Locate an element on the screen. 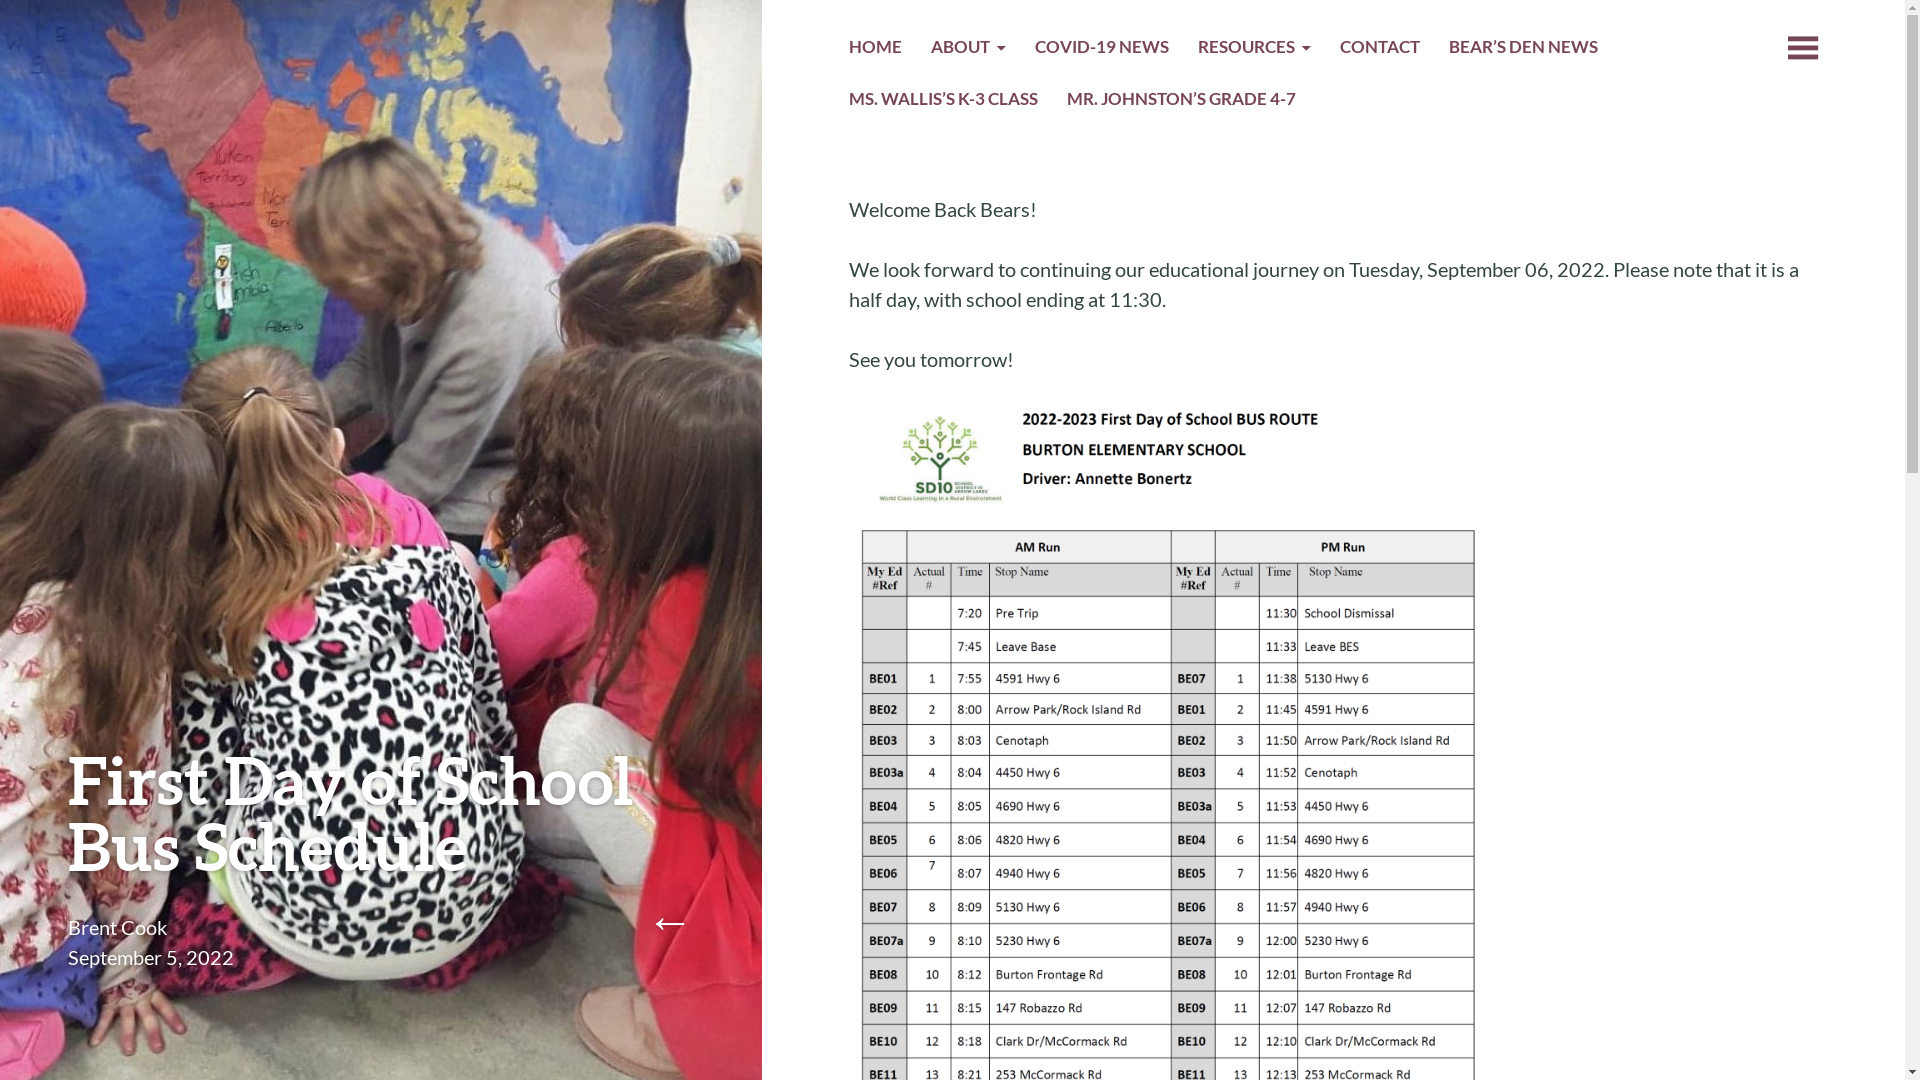  Brent Cook is located at coordinates (118, 927).